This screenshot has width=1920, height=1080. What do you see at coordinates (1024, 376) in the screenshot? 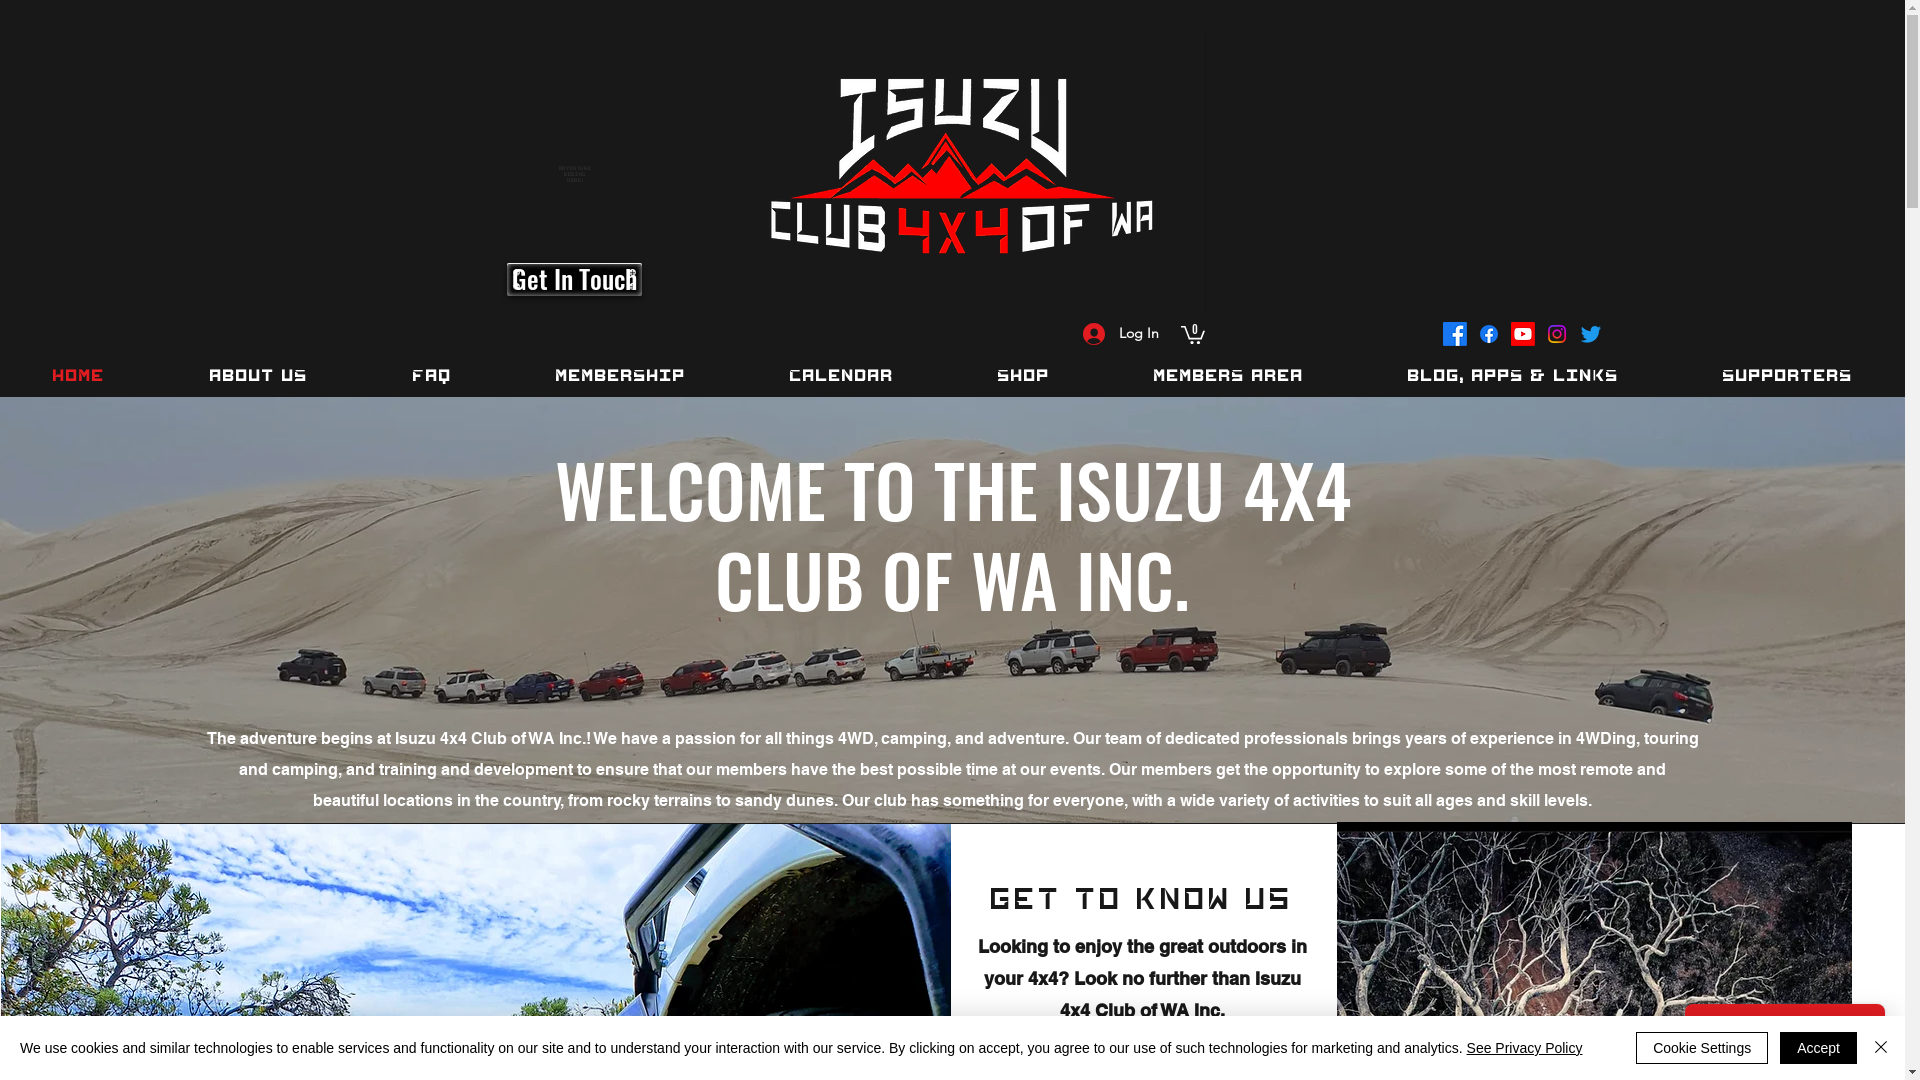
I see `Shop` at bounding box center [1024, 376].